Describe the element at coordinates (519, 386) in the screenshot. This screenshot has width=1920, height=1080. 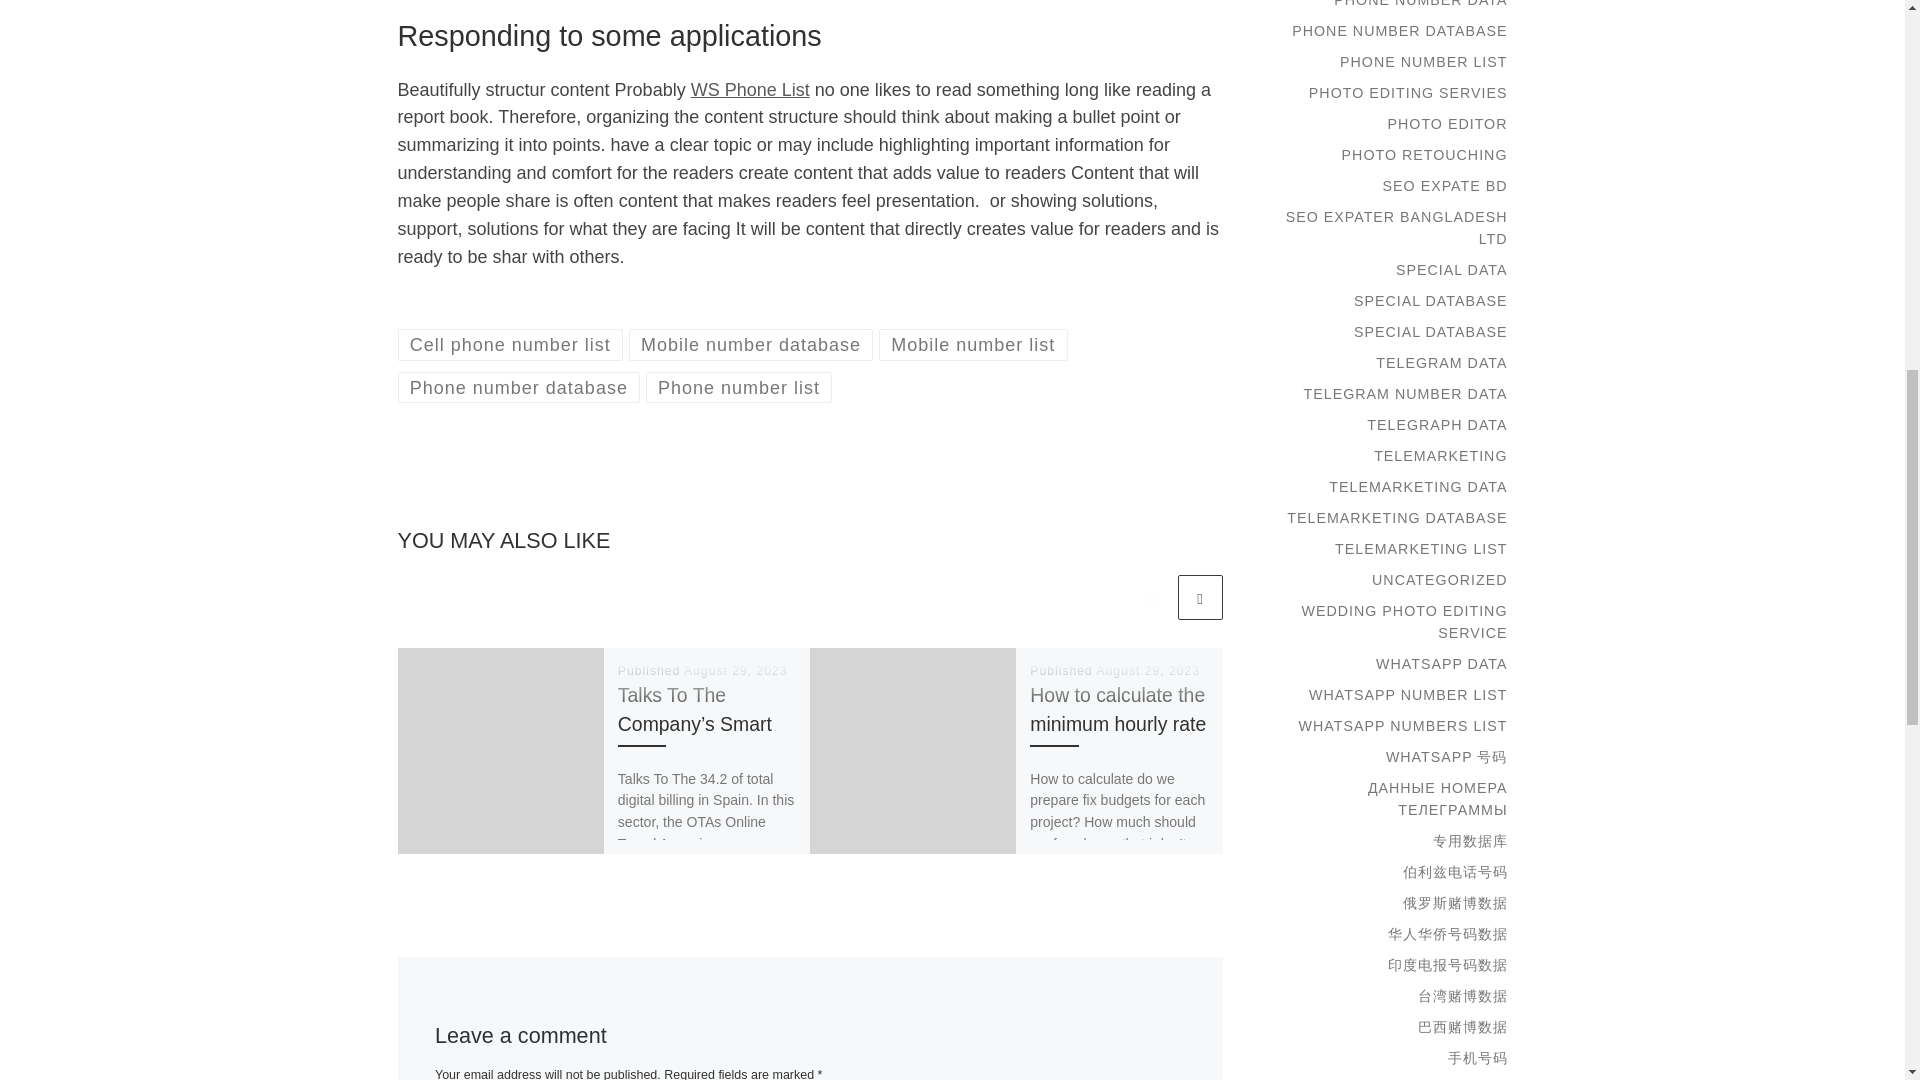
I see `Phone number database` at that location.